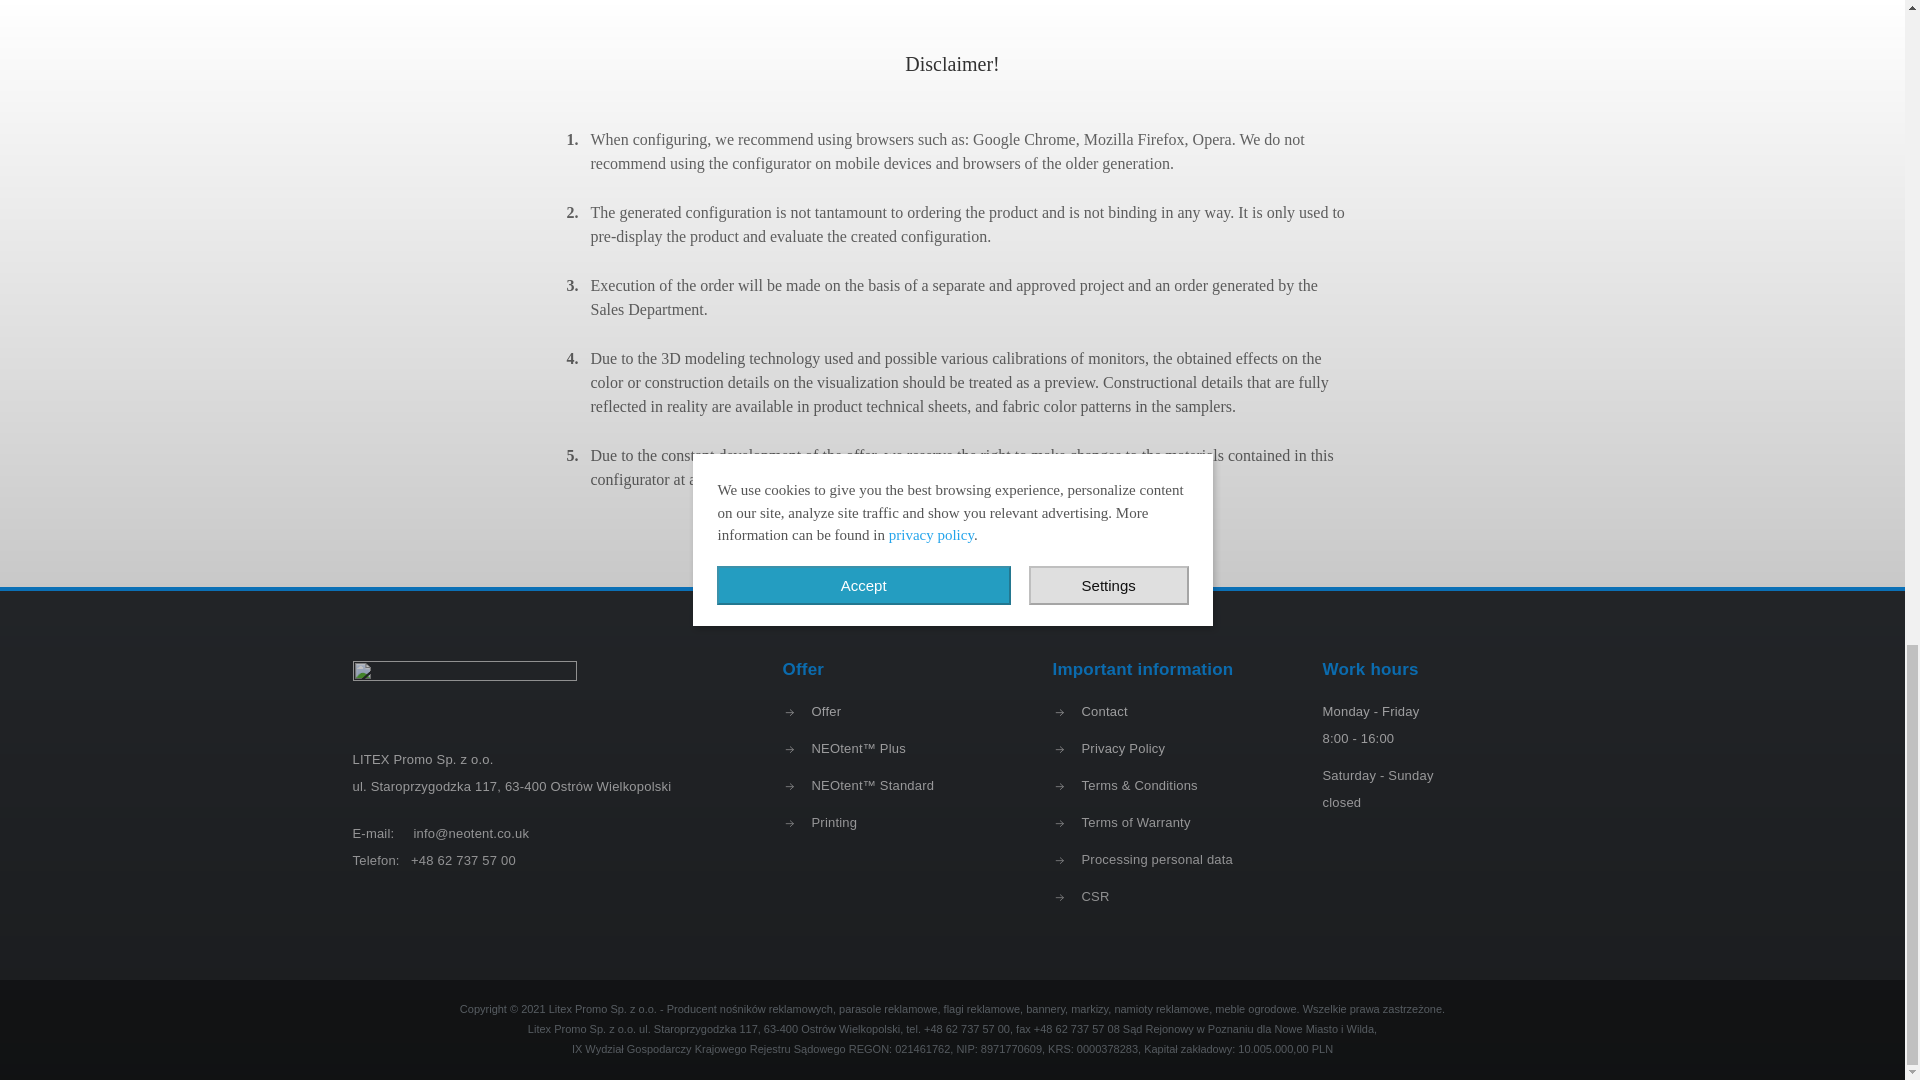 This screenshot has height=1080, width=1920. I want to click on CSR, so click(1167, 896).